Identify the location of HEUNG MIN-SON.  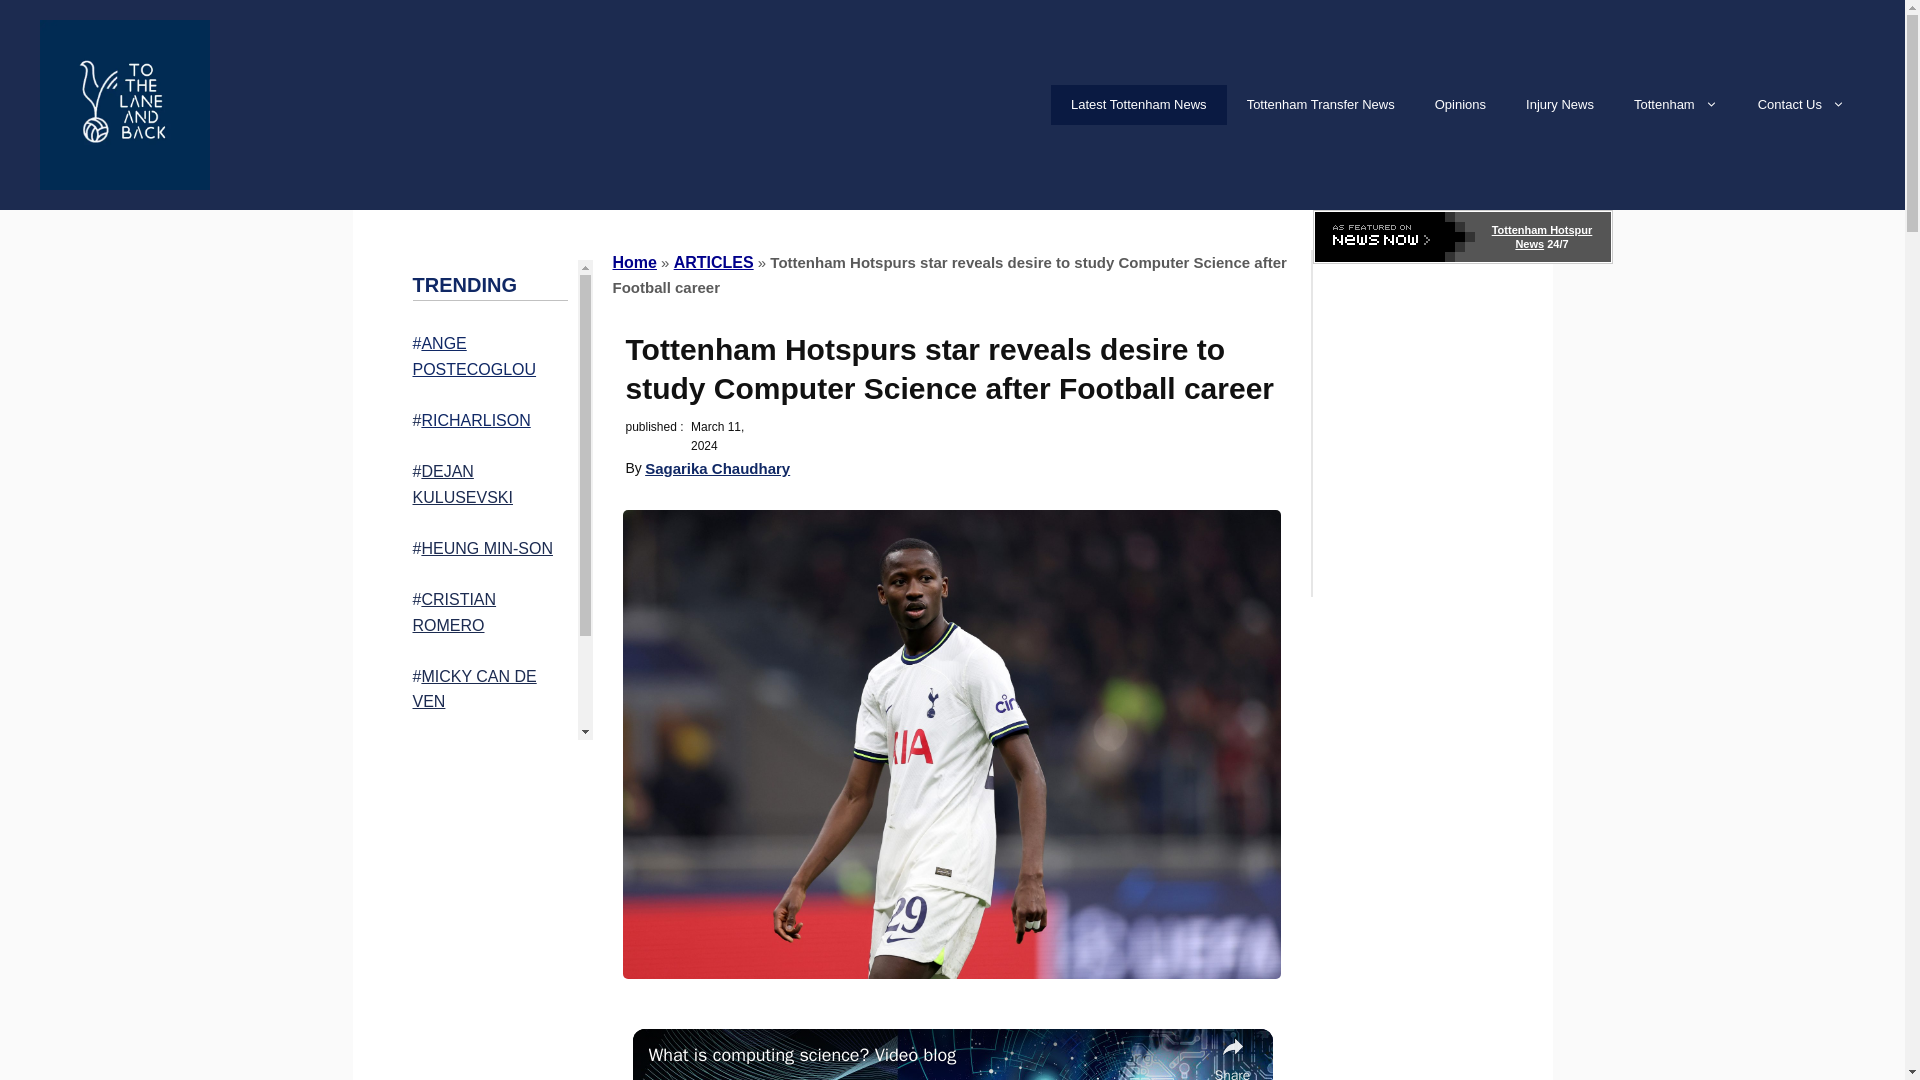
(486, 548).